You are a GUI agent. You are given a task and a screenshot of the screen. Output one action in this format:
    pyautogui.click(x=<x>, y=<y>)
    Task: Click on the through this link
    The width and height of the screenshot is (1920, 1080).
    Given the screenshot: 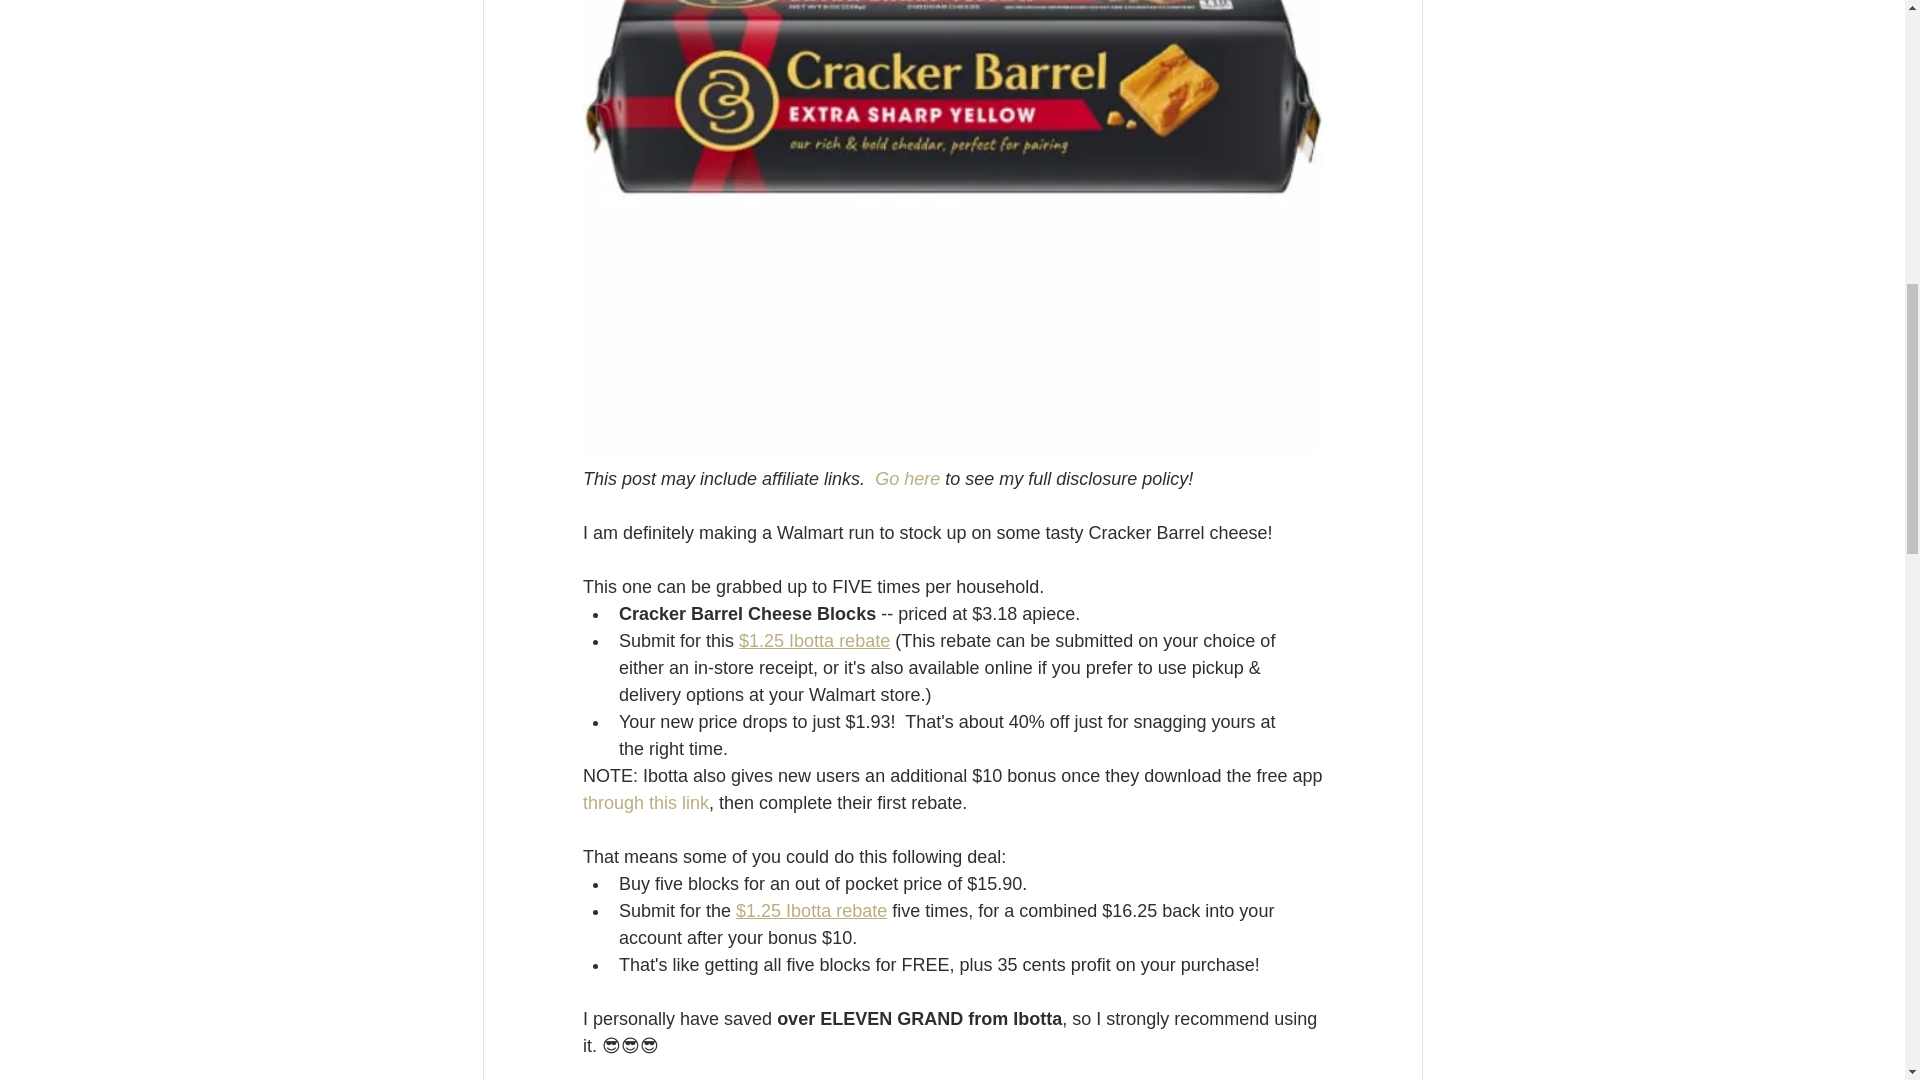 What is the action you would take?
    pyautogui.click(x=644, y=802)
    